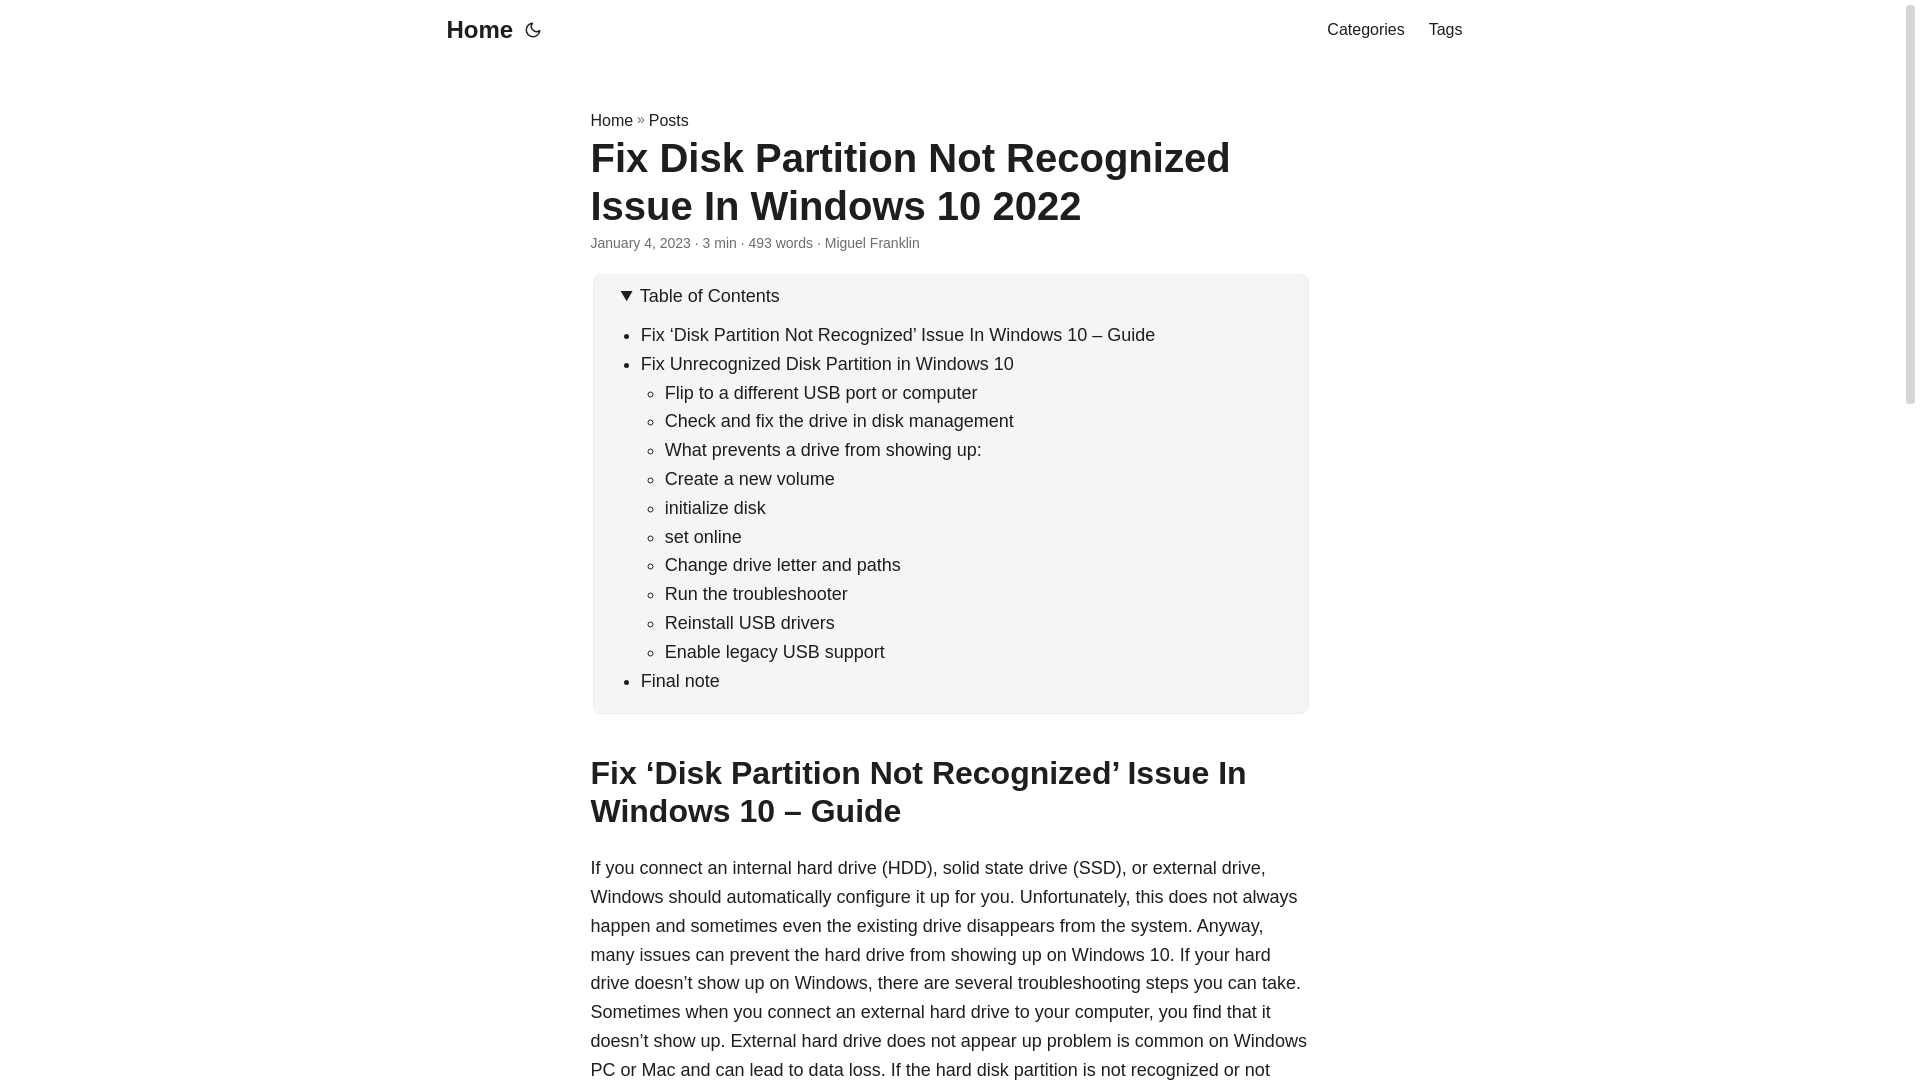 The image size is (1920, 1080). What do you see at coordinates (611, 120) in the screenshot?
I see `Home` at bounding box center [611, 120].